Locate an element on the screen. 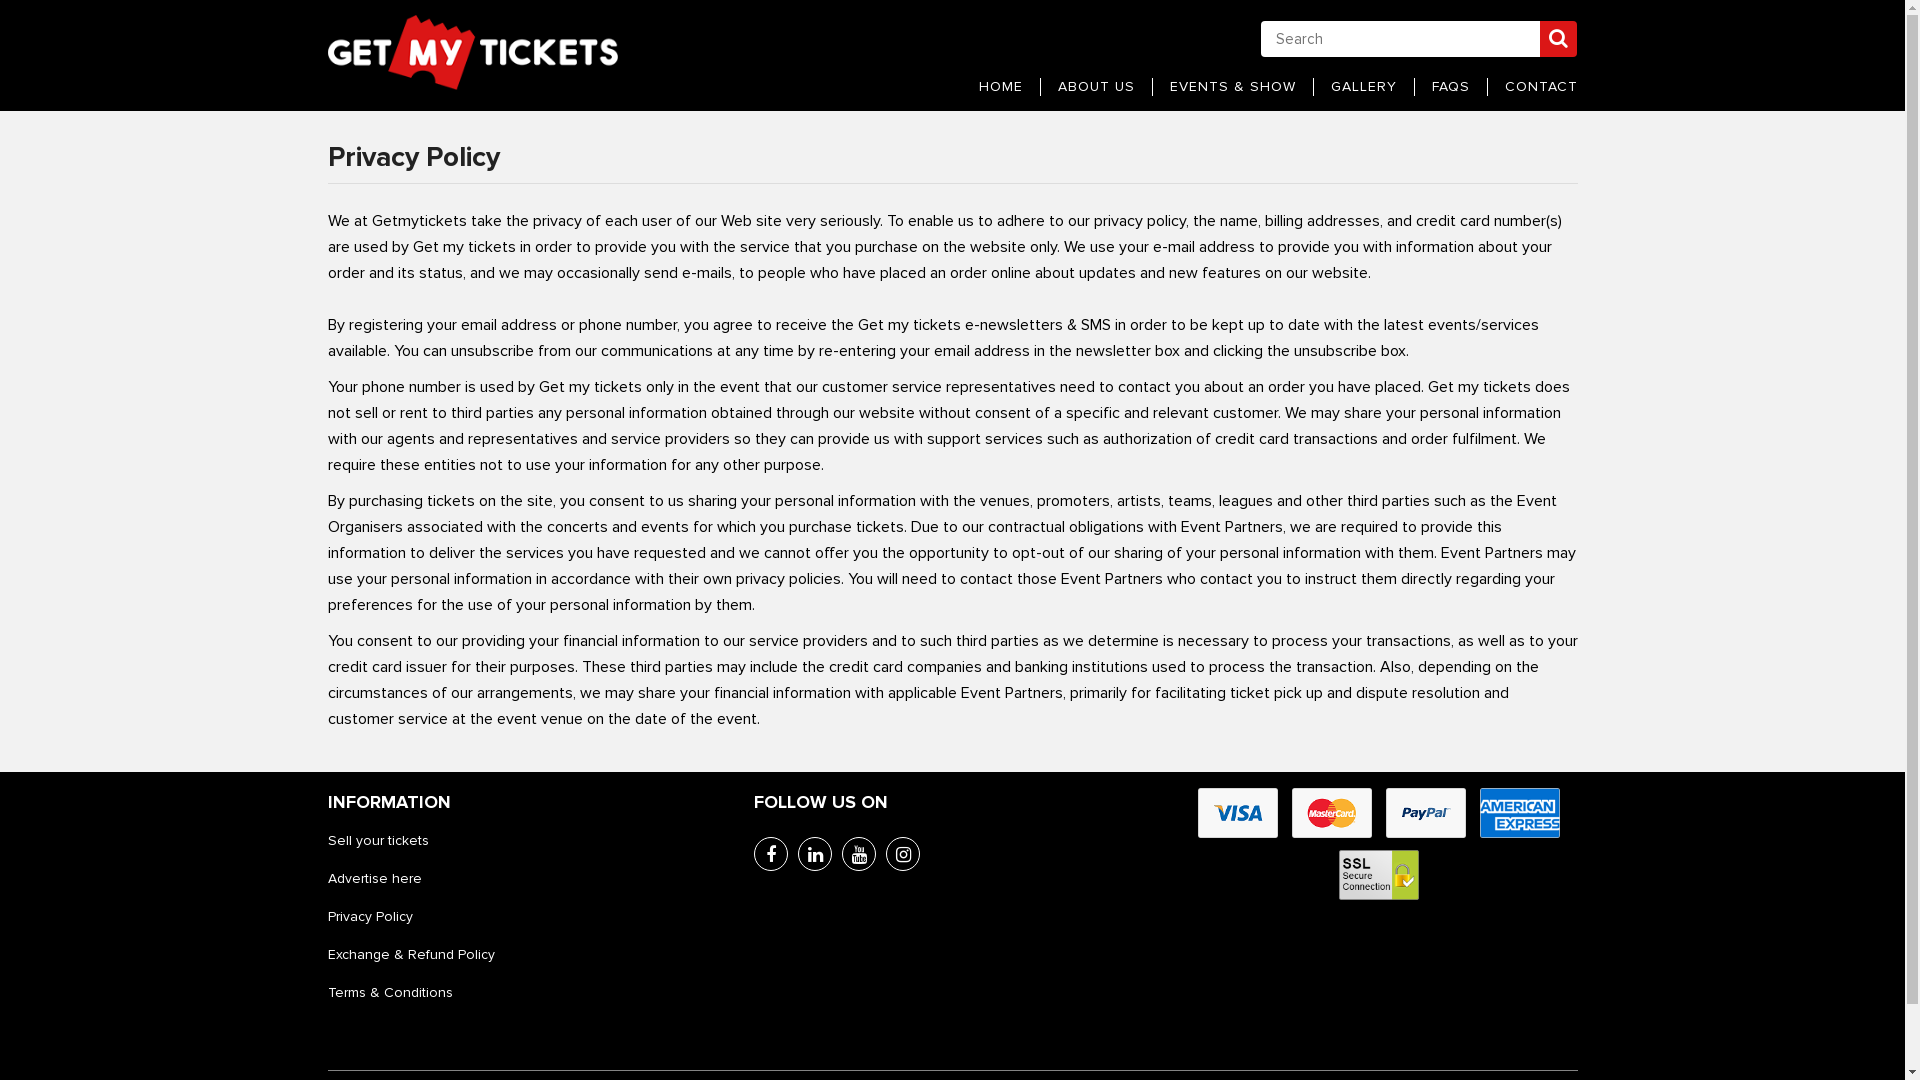  Privacy Policy is located at coordinates (370, 917).